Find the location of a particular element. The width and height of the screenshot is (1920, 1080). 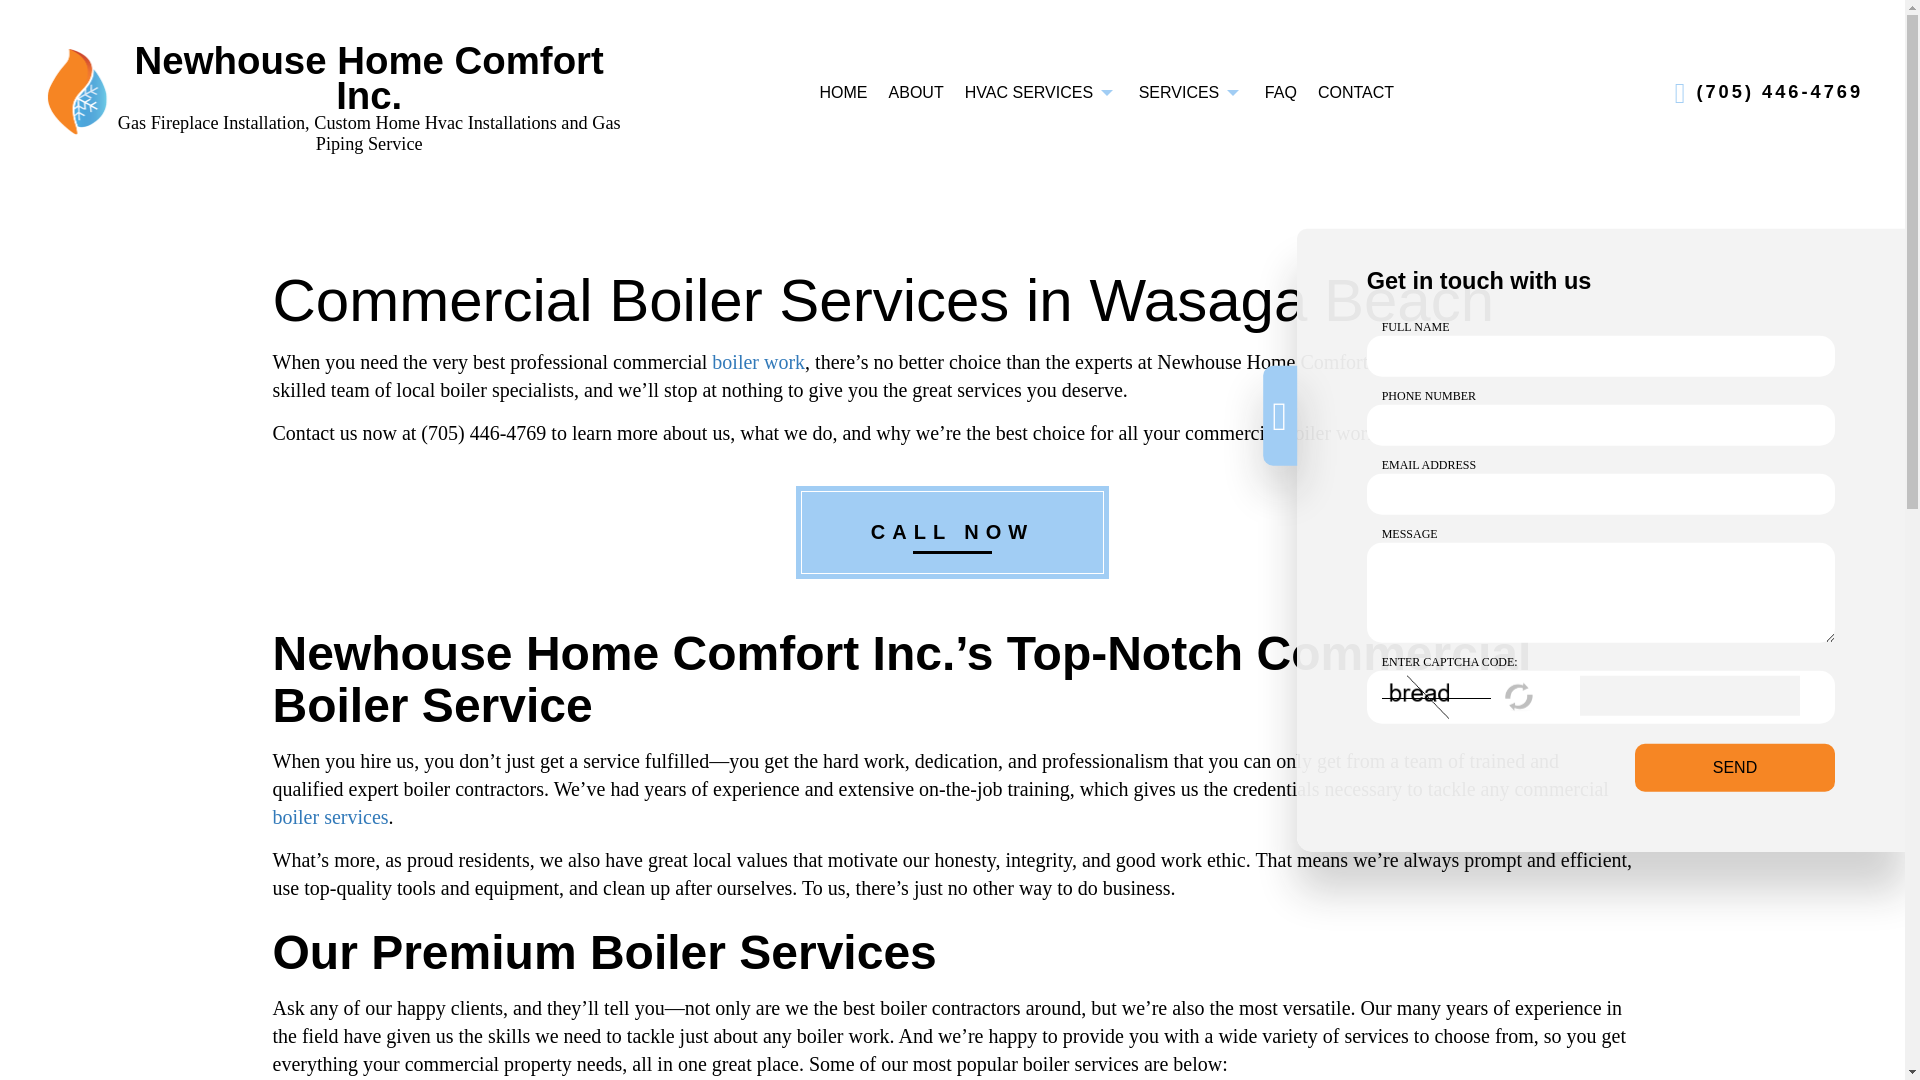

Full Name is located at coordinates (1601, 356).